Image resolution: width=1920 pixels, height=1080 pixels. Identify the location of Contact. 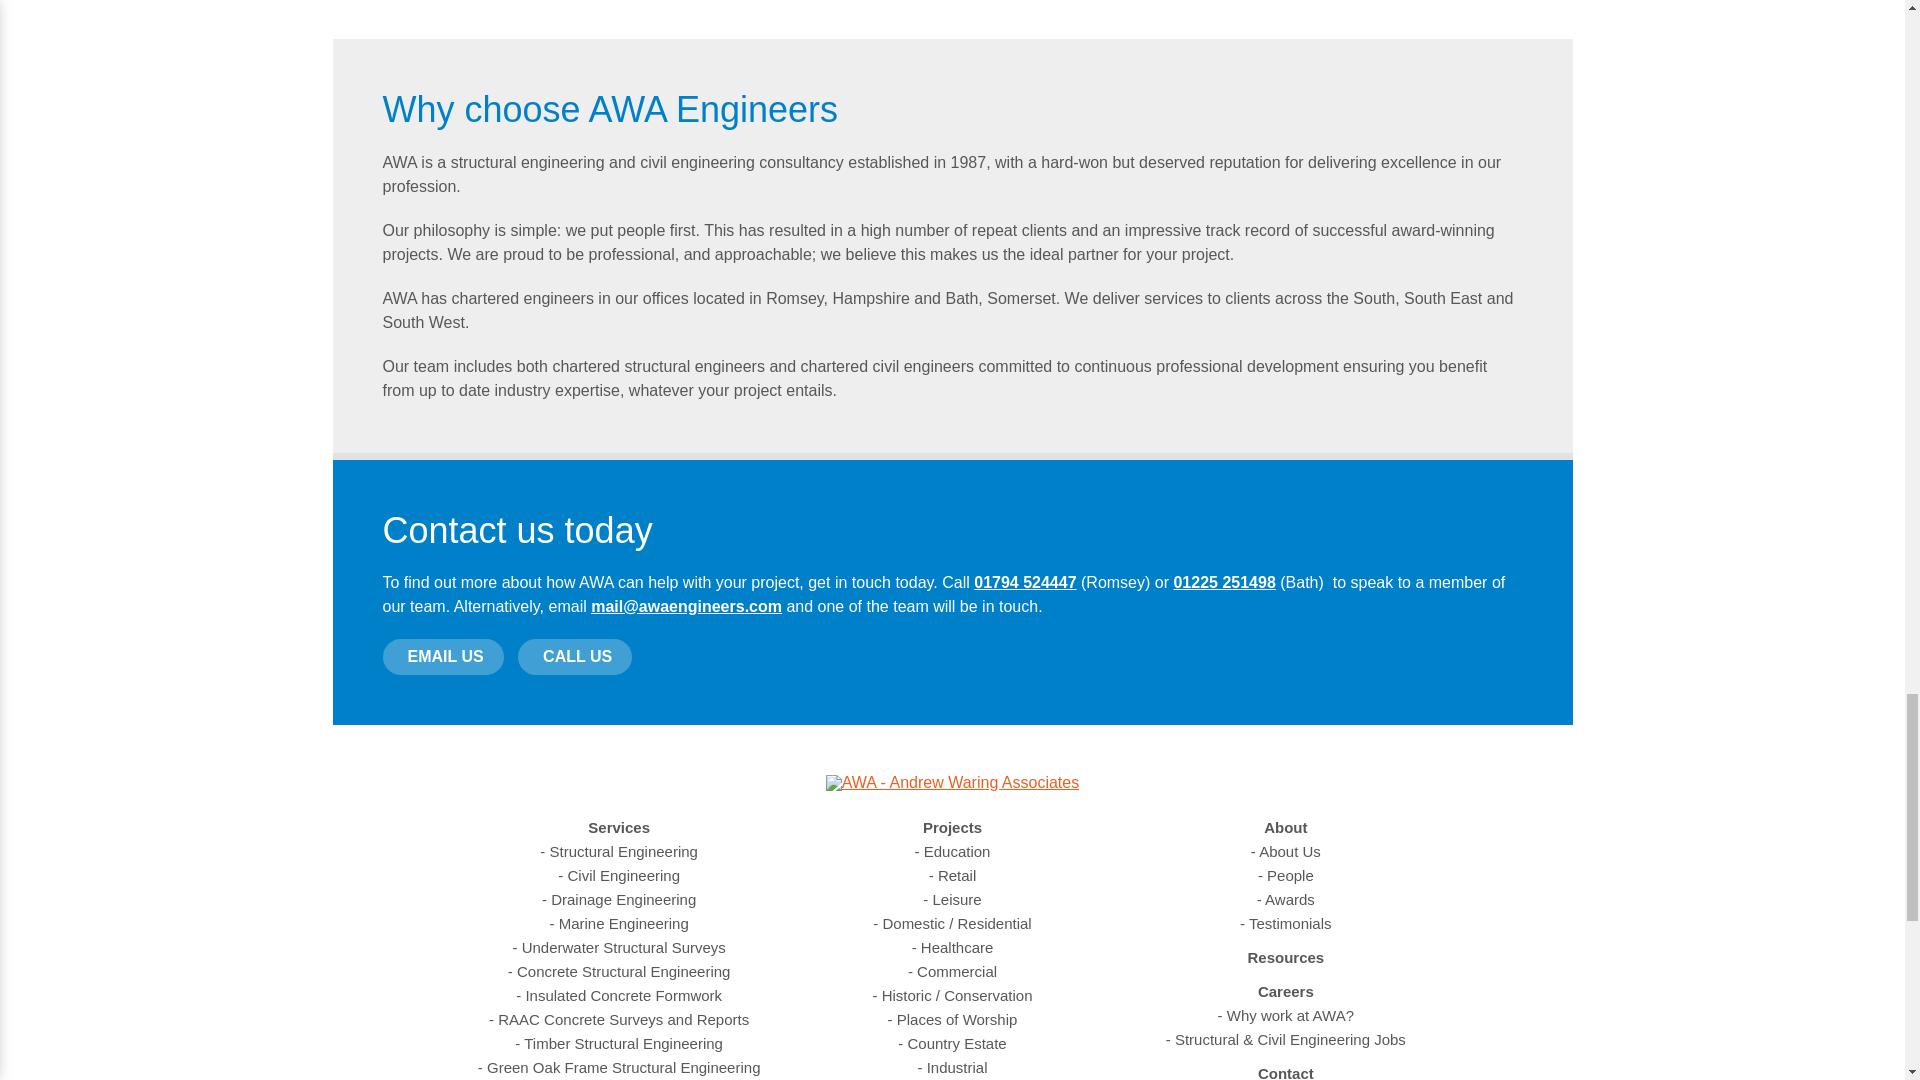
(1285, 1071).